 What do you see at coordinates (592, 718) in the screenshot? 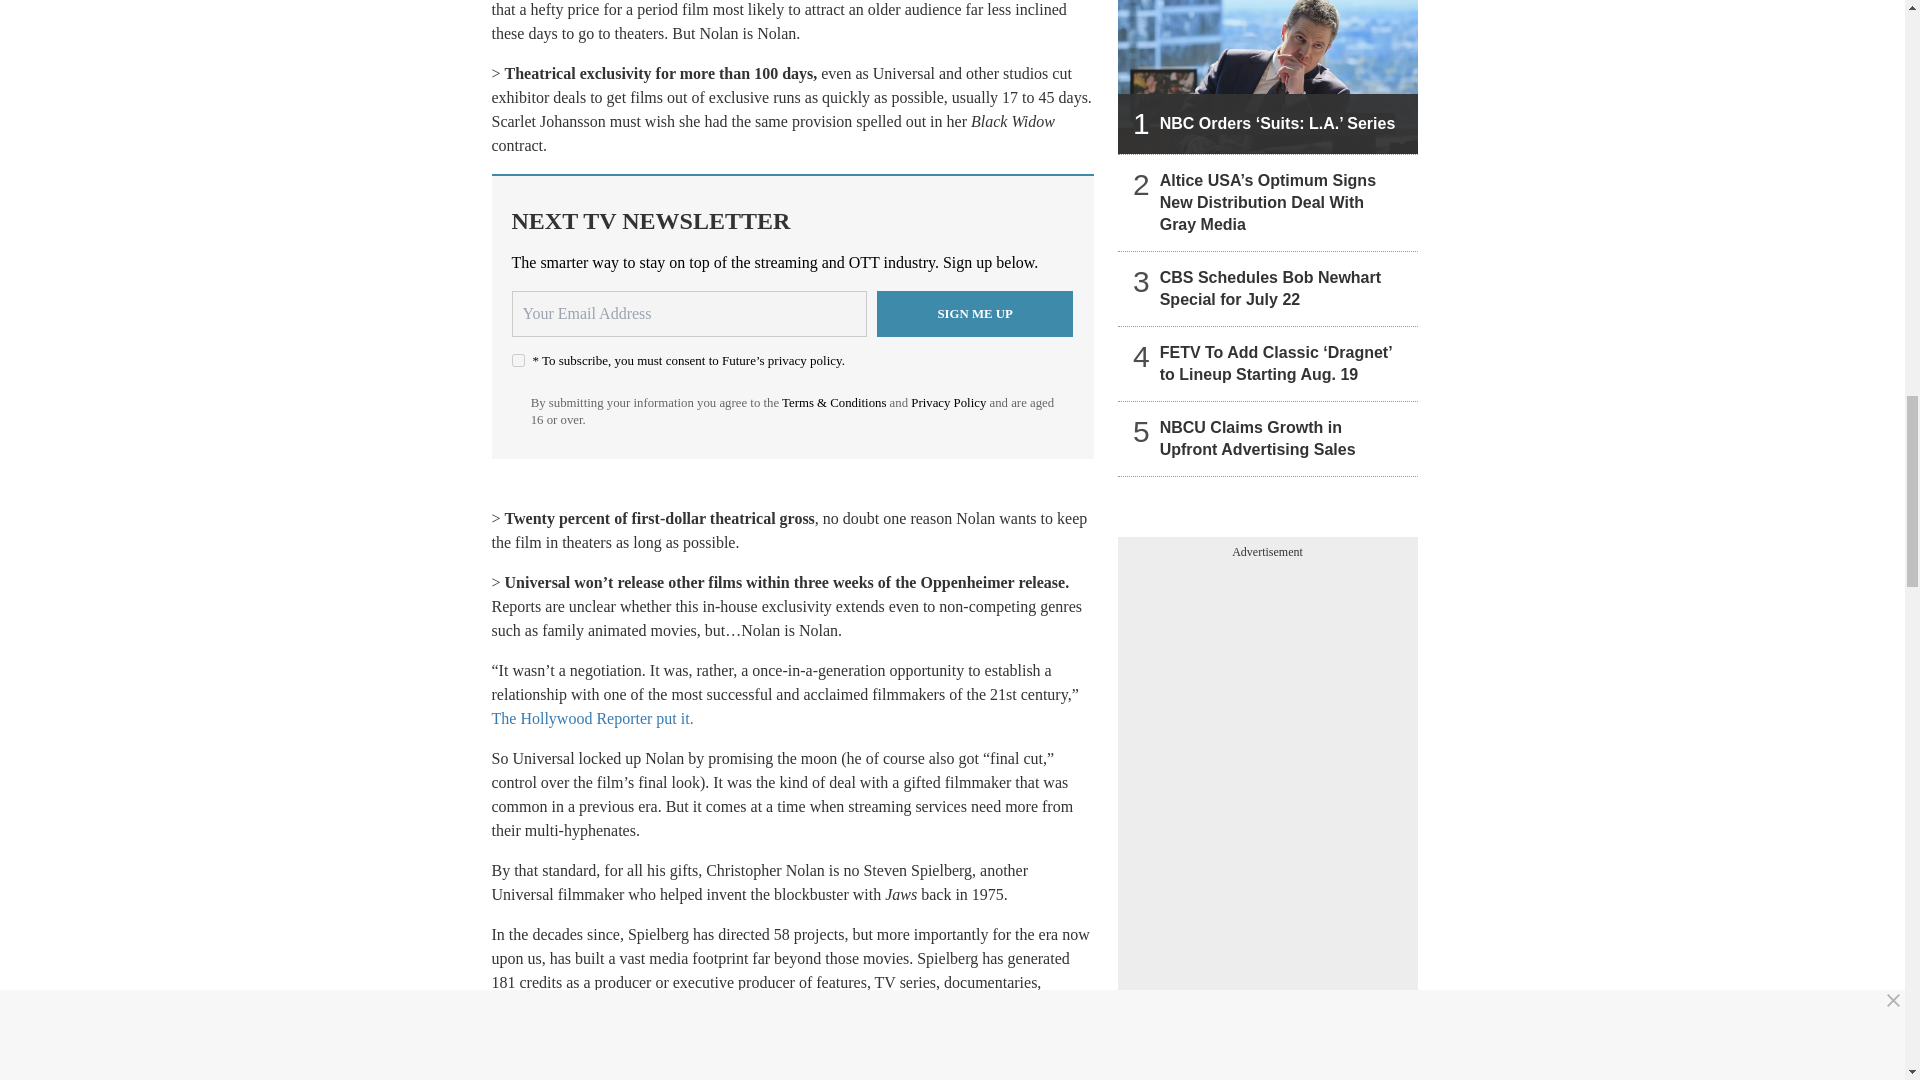
I see `The Hollywood Reporter put it.` at bounding box center [592, 718].